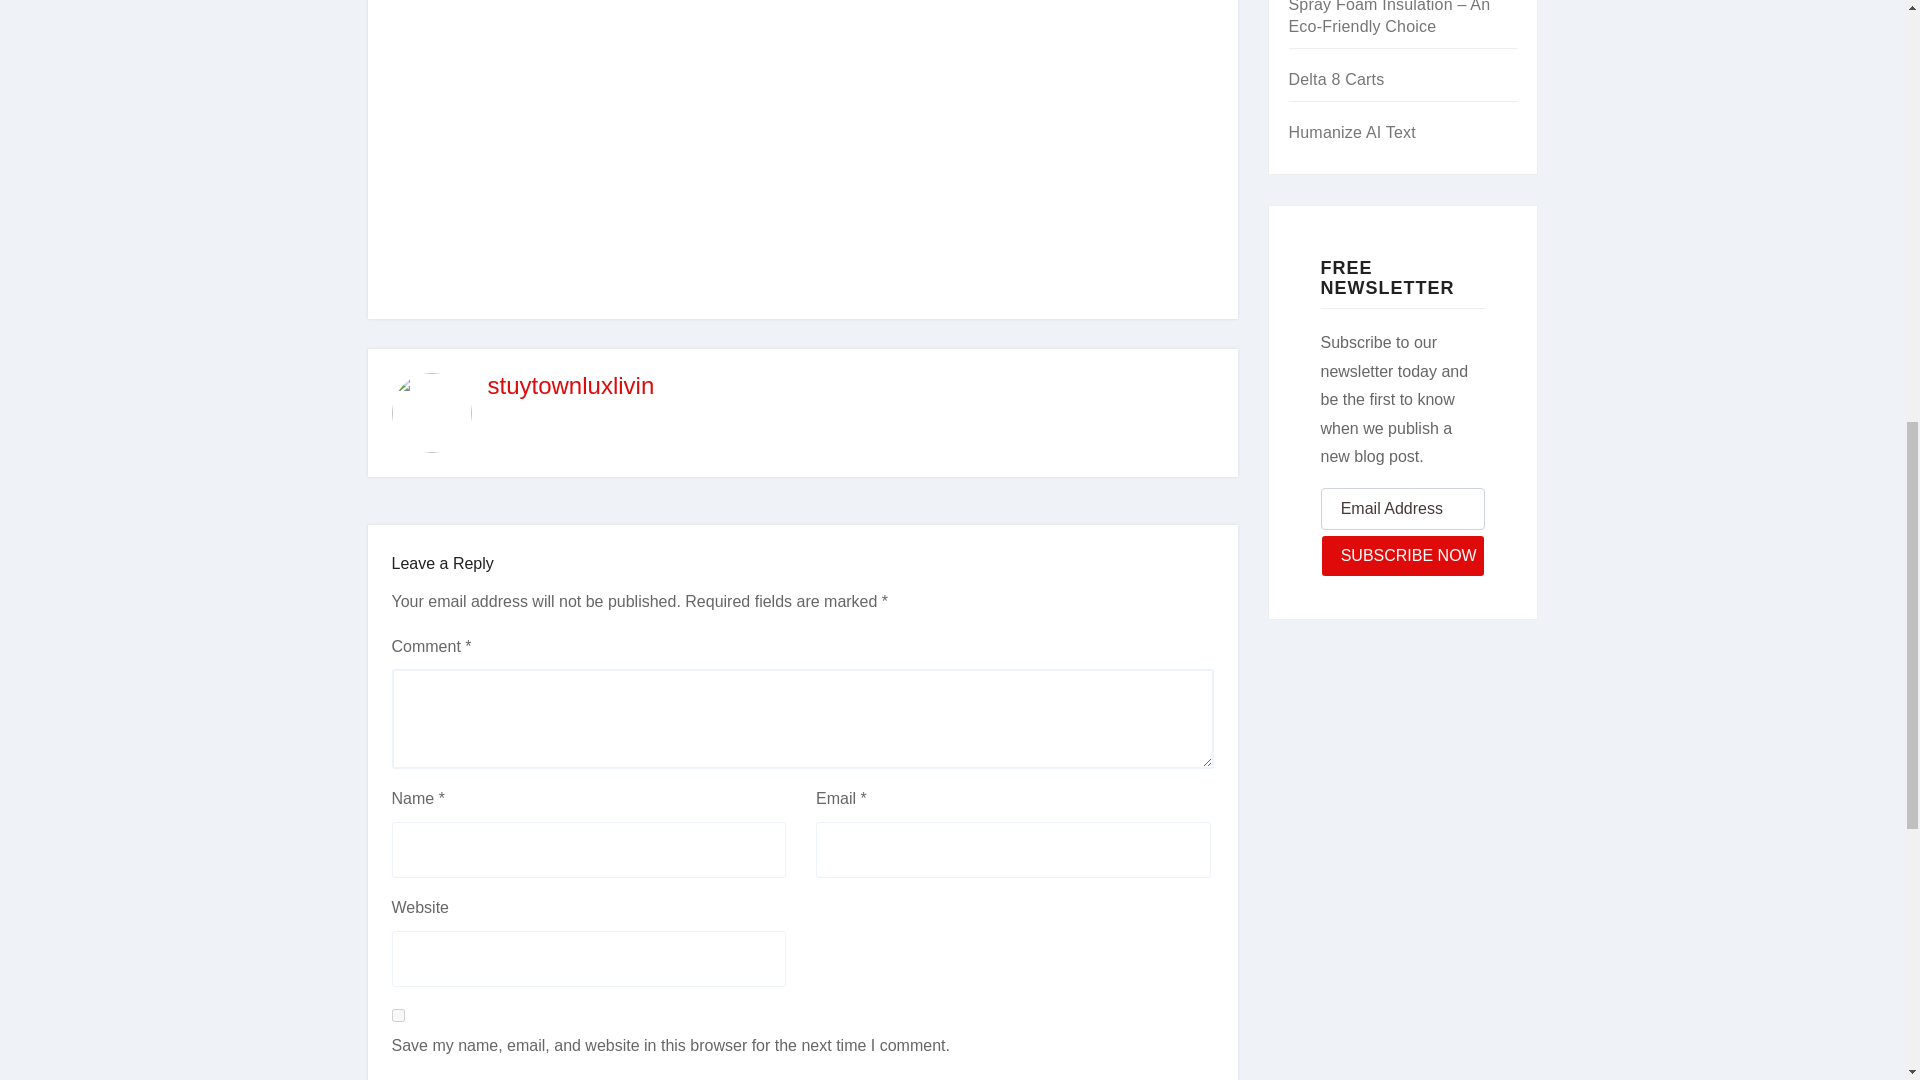  What do you see at coordinates (1402, 555) in the screenshot?
I see `SUBSCRIBE NOW` at bounding box center [1402, 555].